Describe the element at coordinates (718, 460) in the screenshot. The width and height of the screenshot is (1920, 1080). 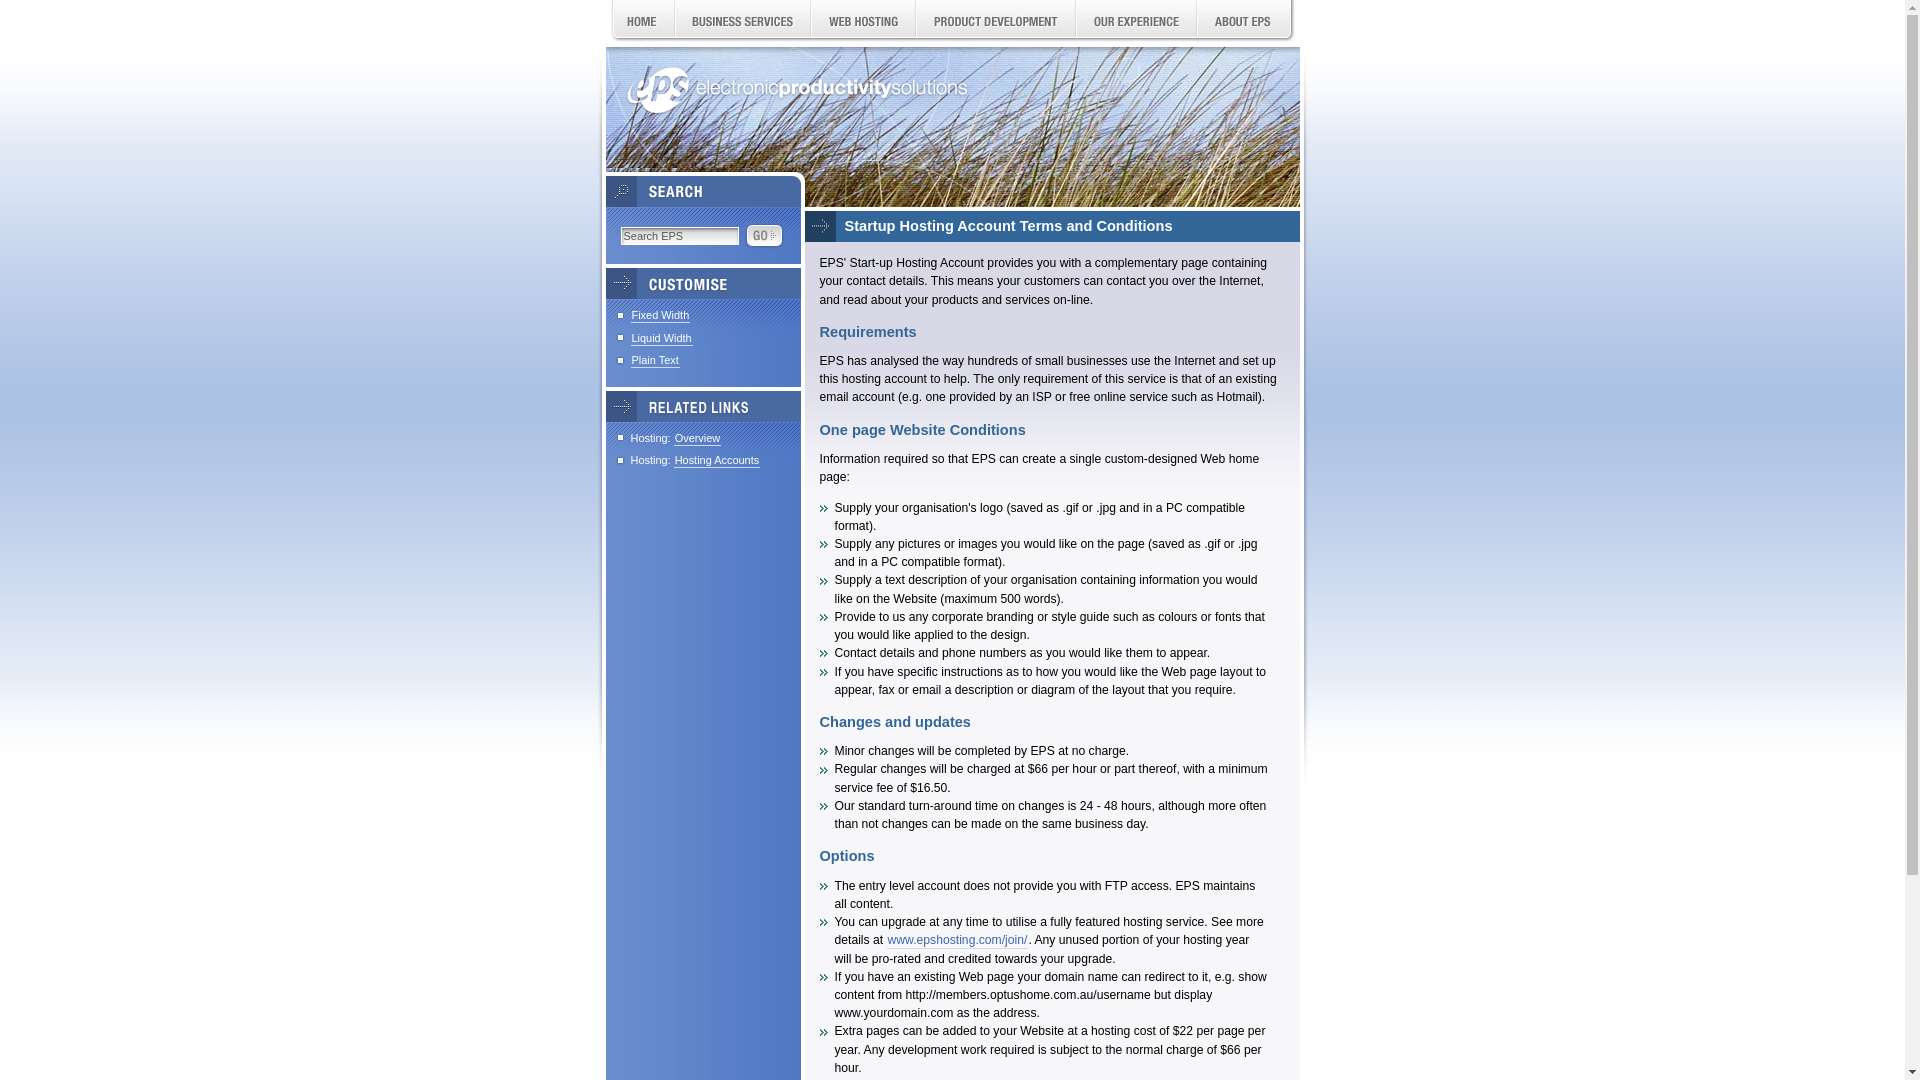
I see `Hosting Accounts` at that location.